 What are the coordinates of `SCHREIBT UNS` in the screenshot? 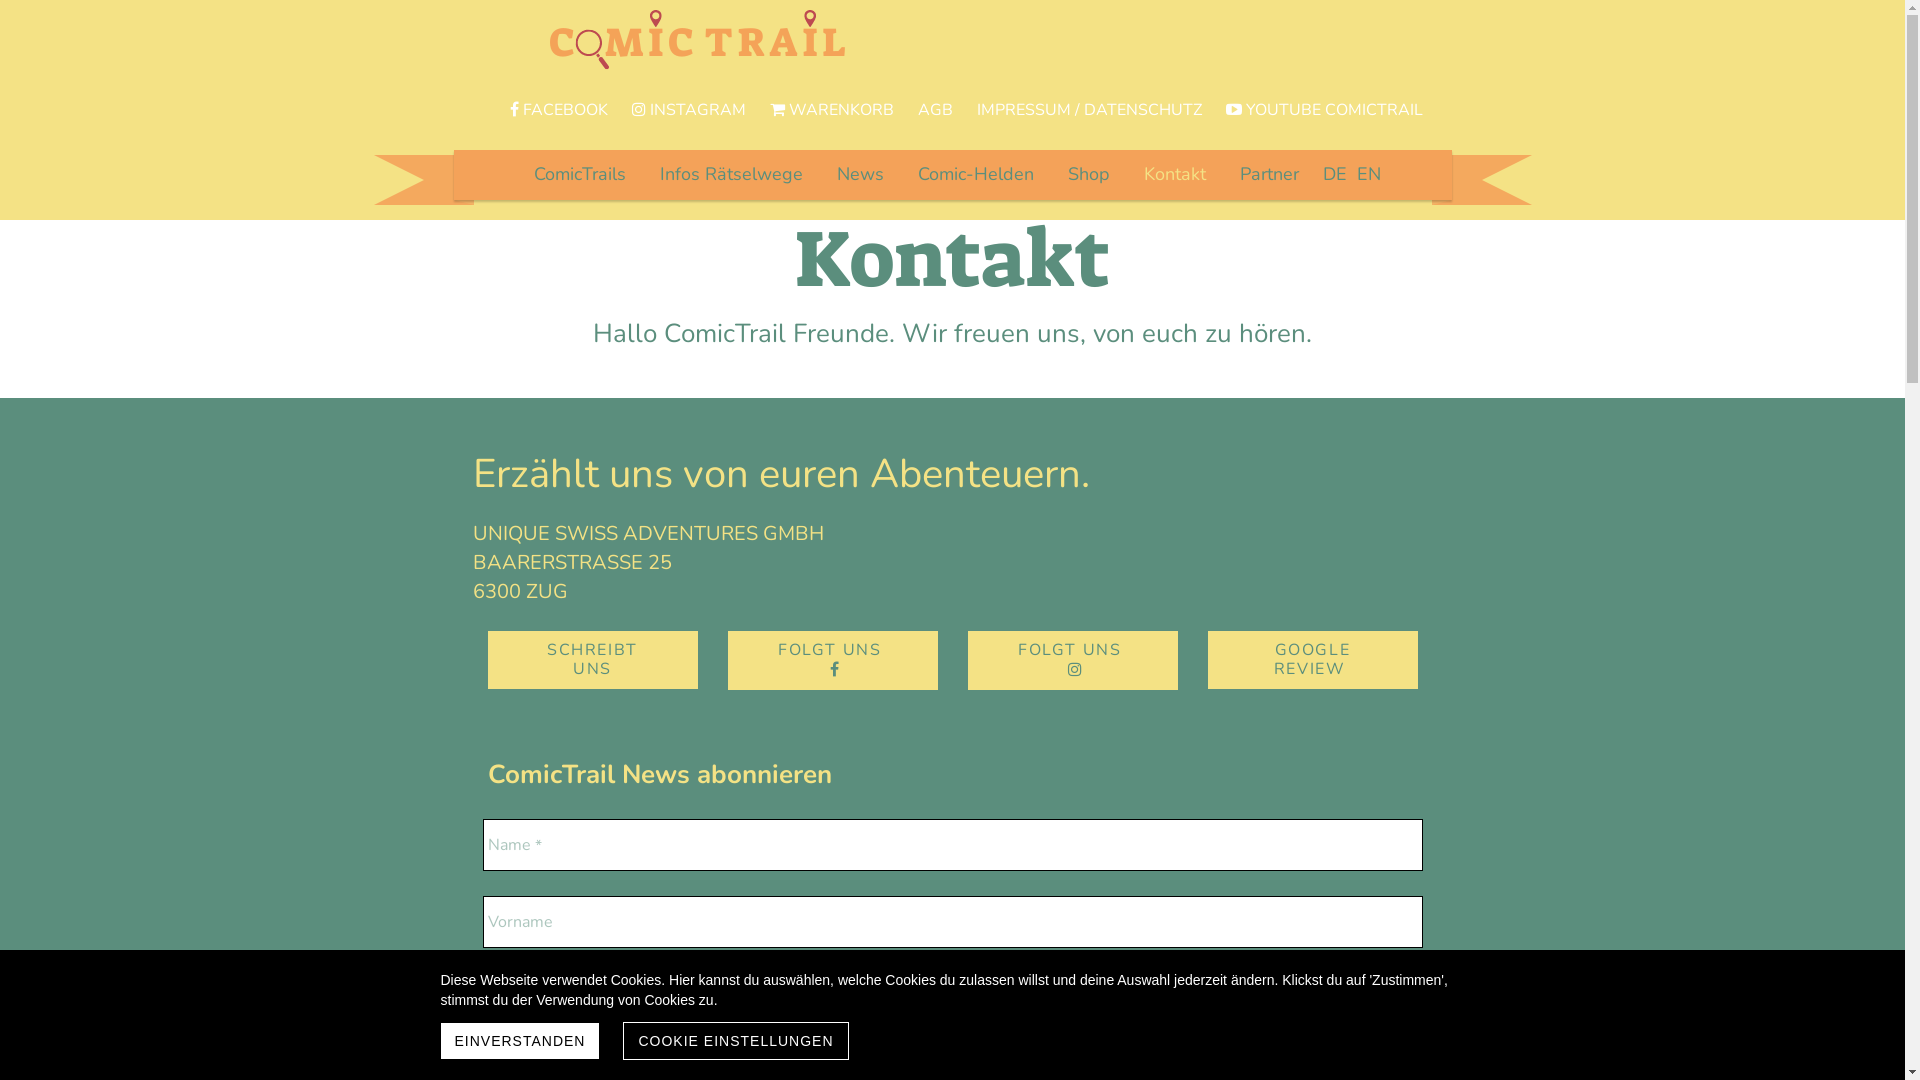 It's located at (593, 660).